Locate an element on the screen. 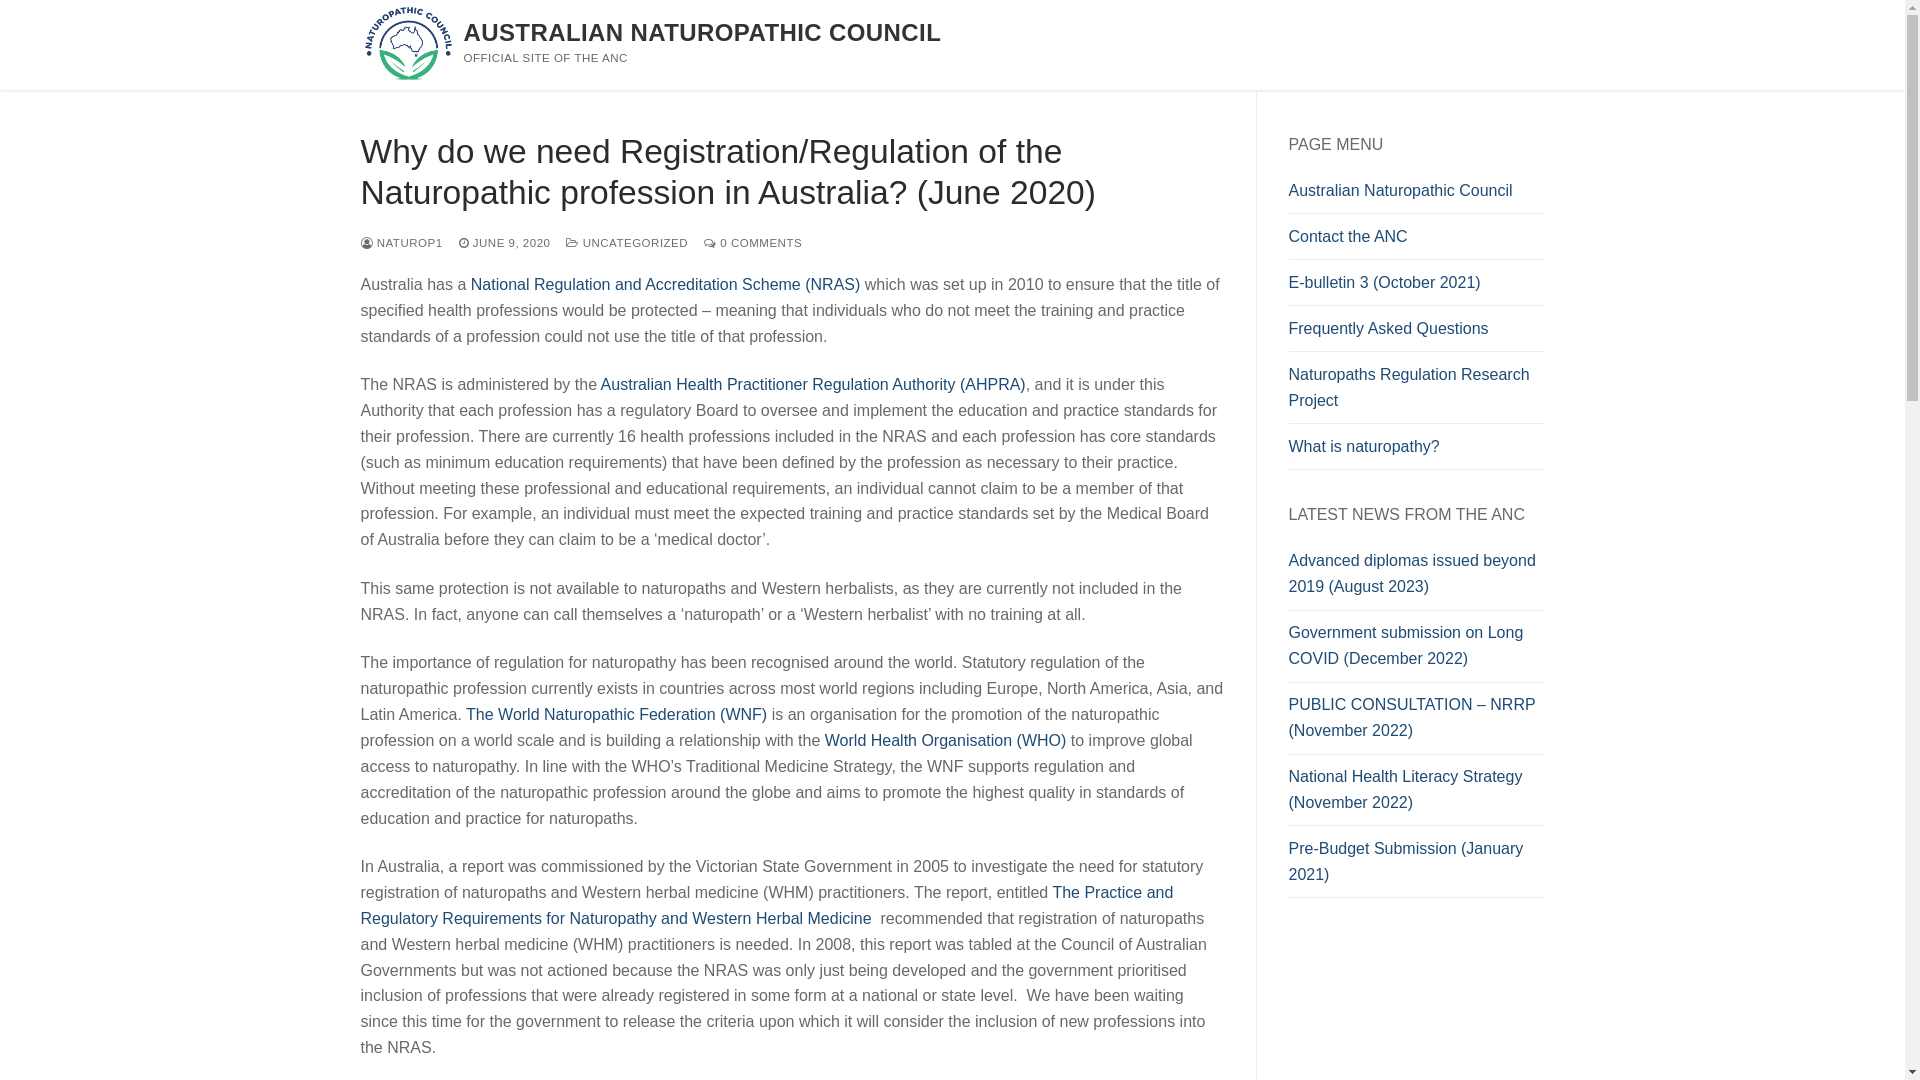  The World Naturopathic Federation (WNF) is located at coordinates (616, 714).